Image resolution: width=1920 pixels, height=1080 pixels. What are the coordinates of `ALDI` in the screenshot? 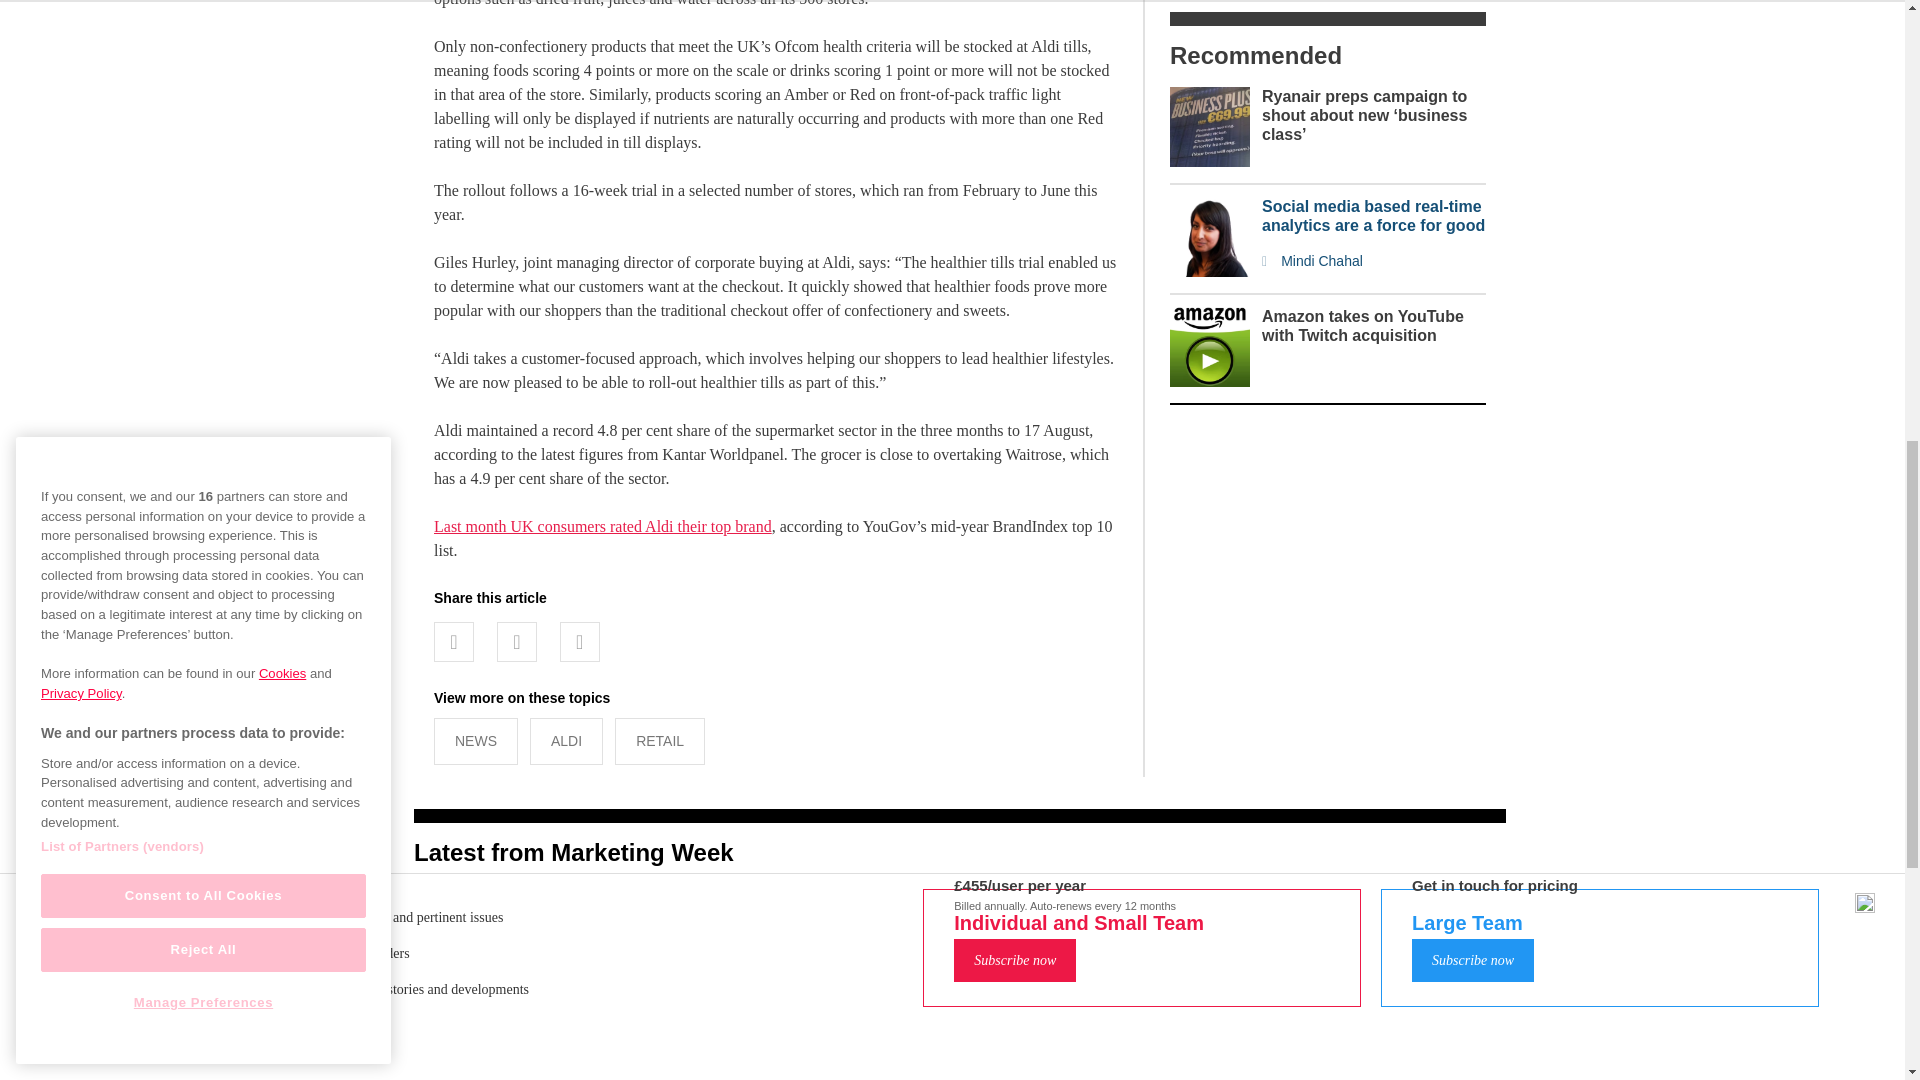 It's located at (566, 741).